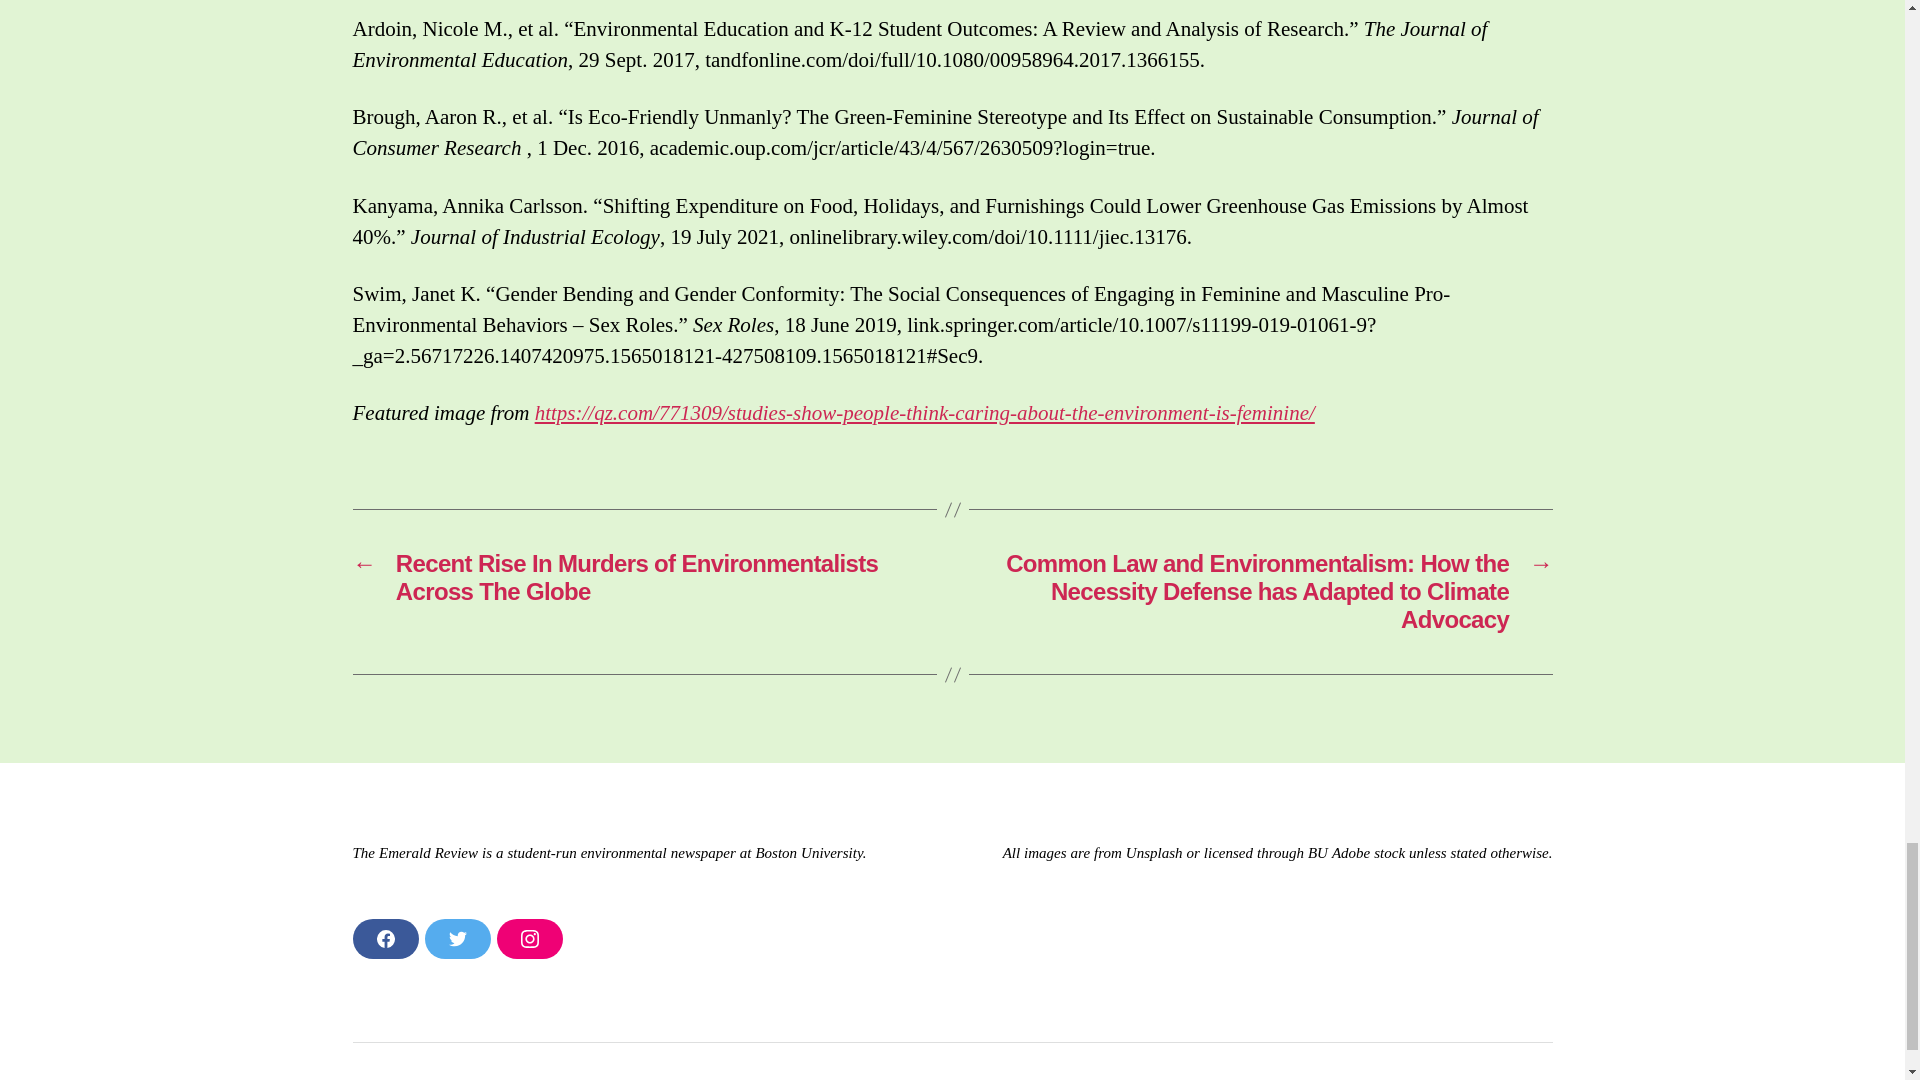 This screenshot has height=1080, width=1920. Describe the element at coordinates (384, 939) in the screenshot. I see `Facebook` at that location.